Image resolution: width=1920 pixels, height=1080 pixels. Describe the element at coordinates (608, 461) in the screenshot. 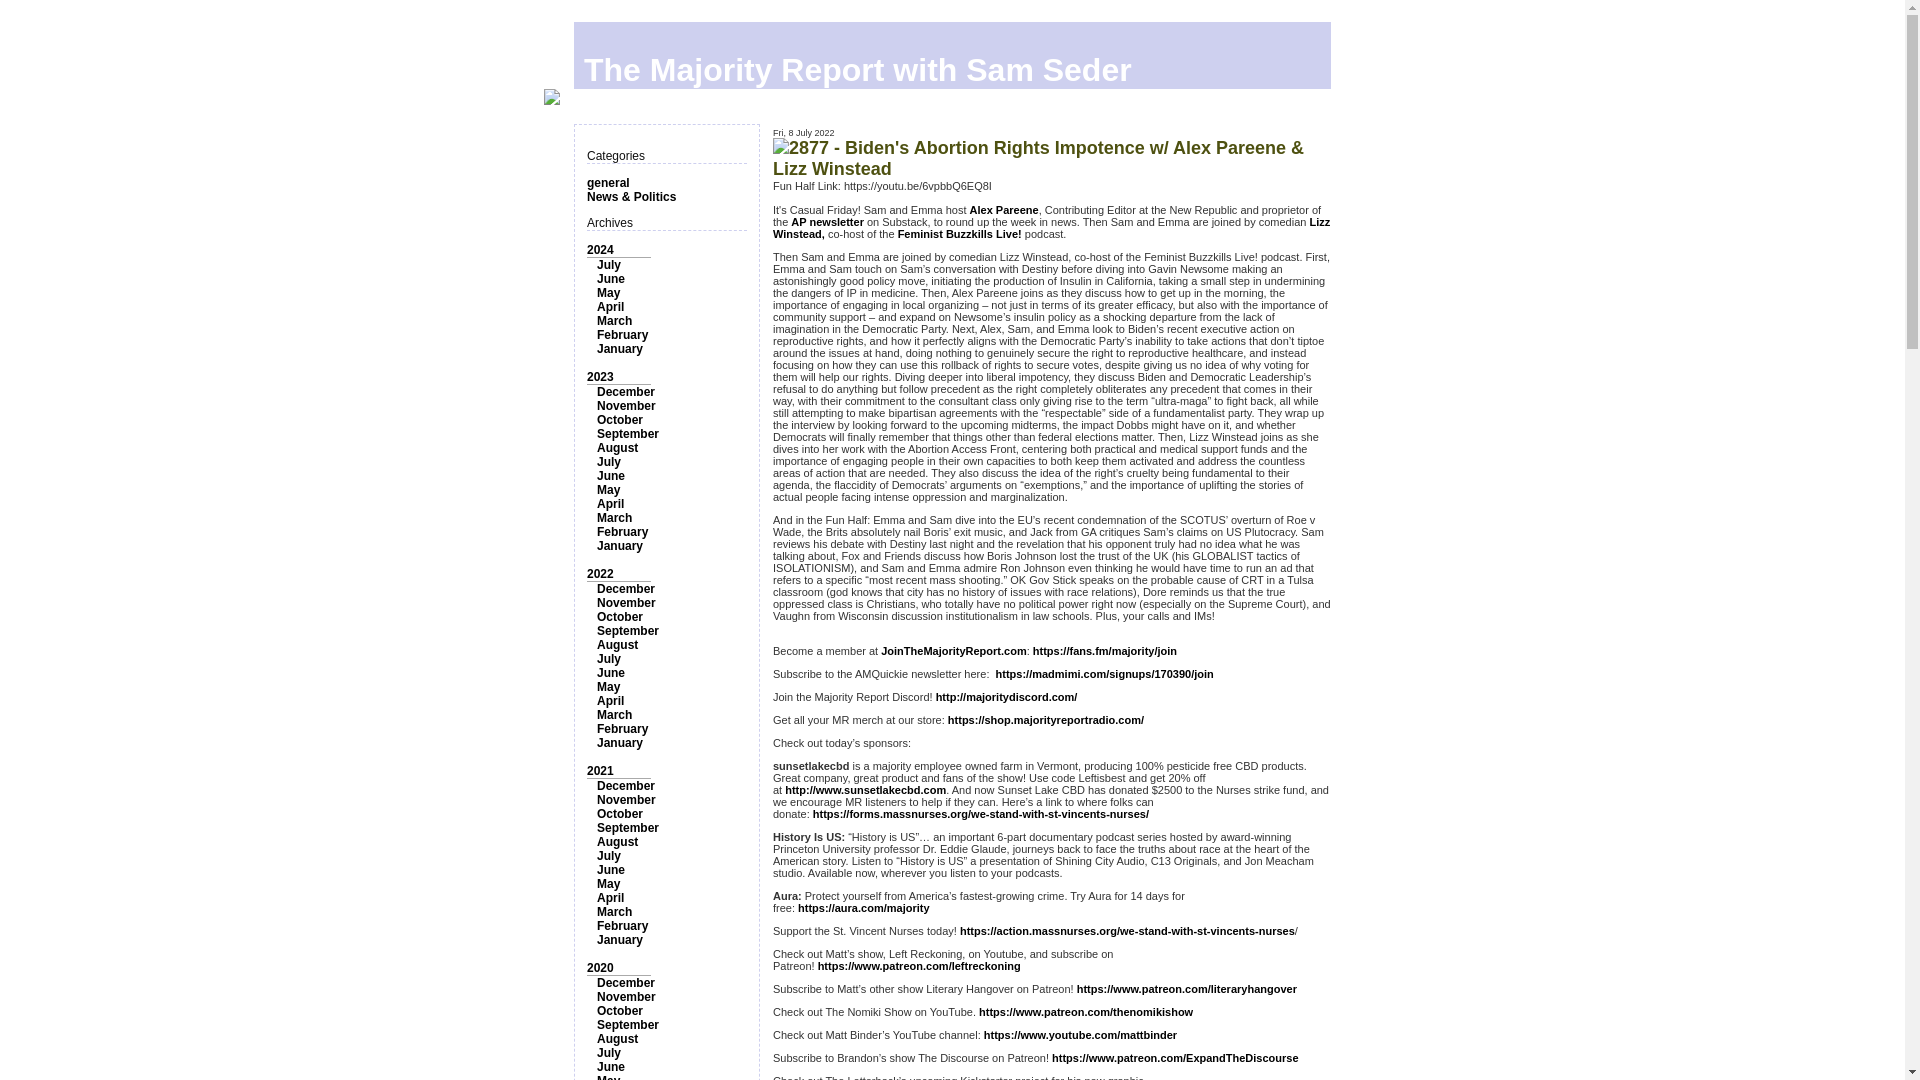

I see `July` at that location.